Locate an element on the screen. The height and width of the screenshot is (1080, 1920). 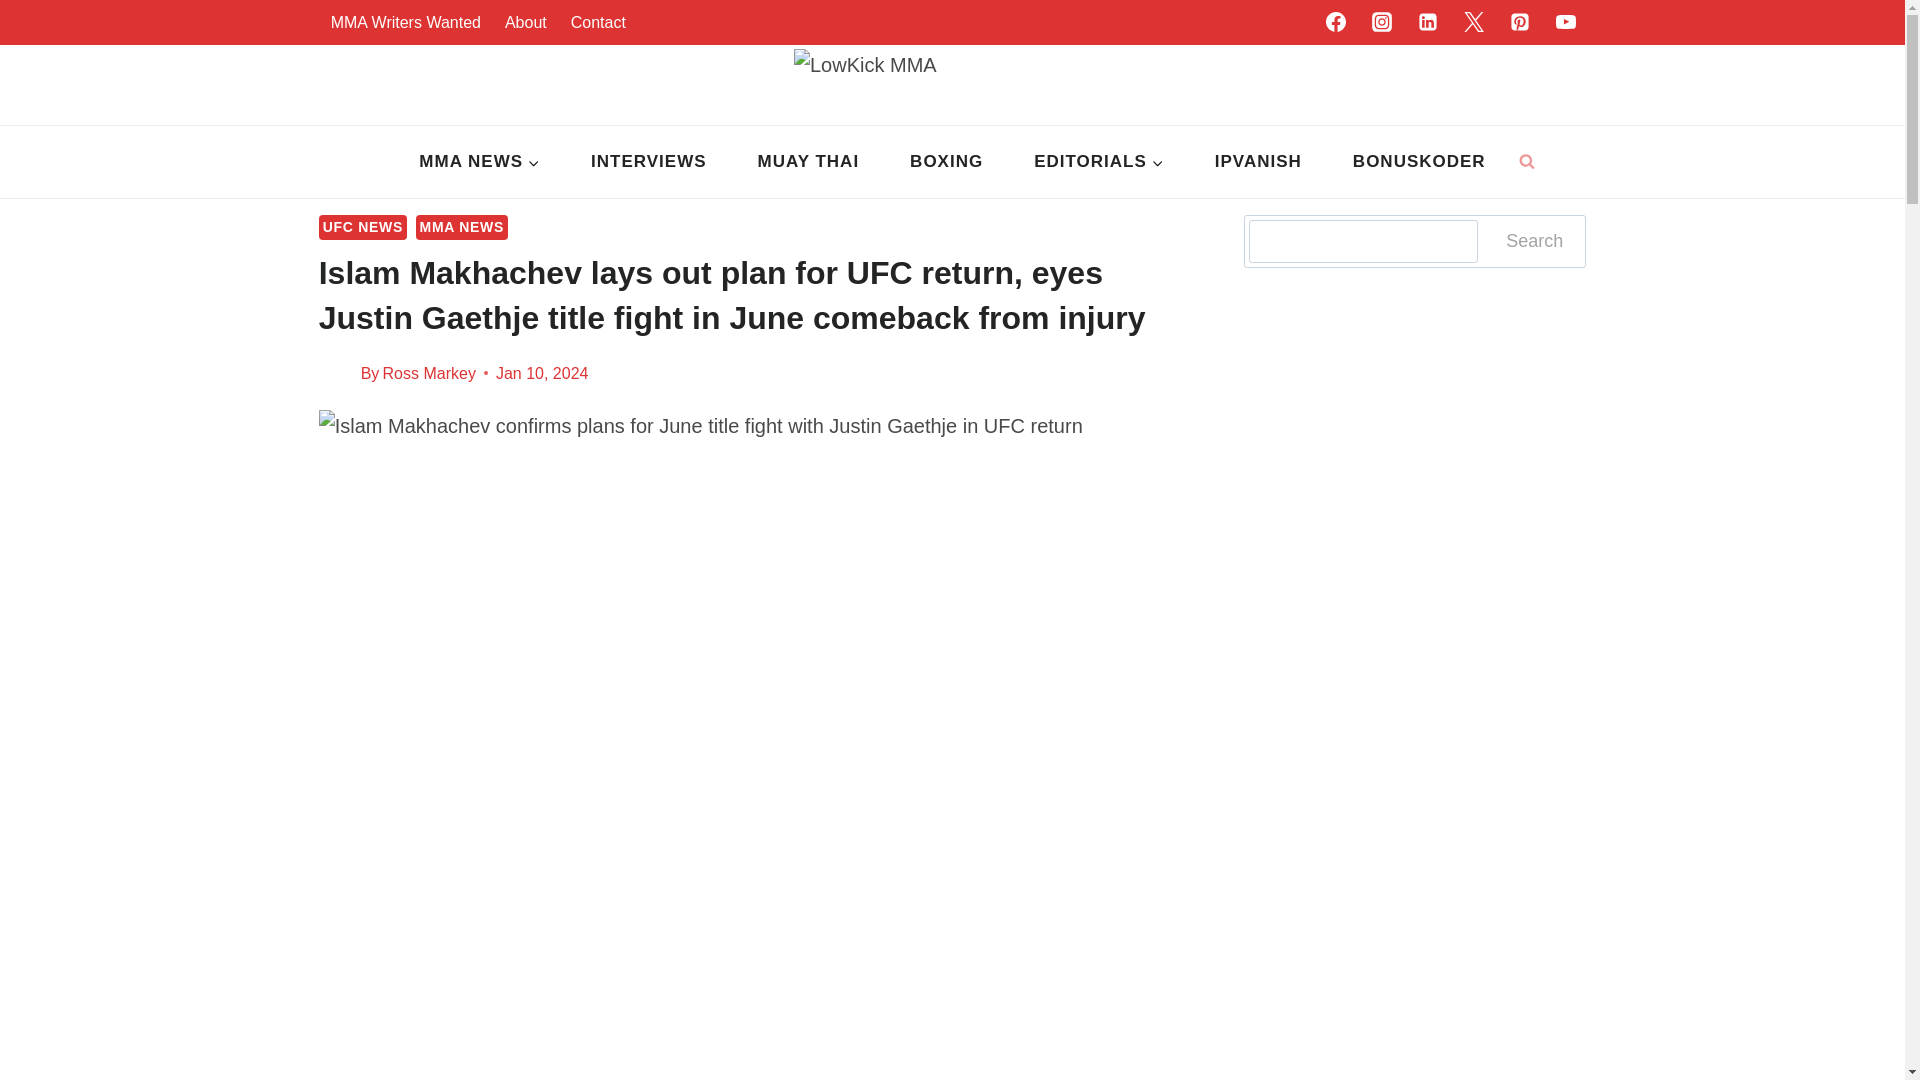
Contact is located at coordinates (598, 22).